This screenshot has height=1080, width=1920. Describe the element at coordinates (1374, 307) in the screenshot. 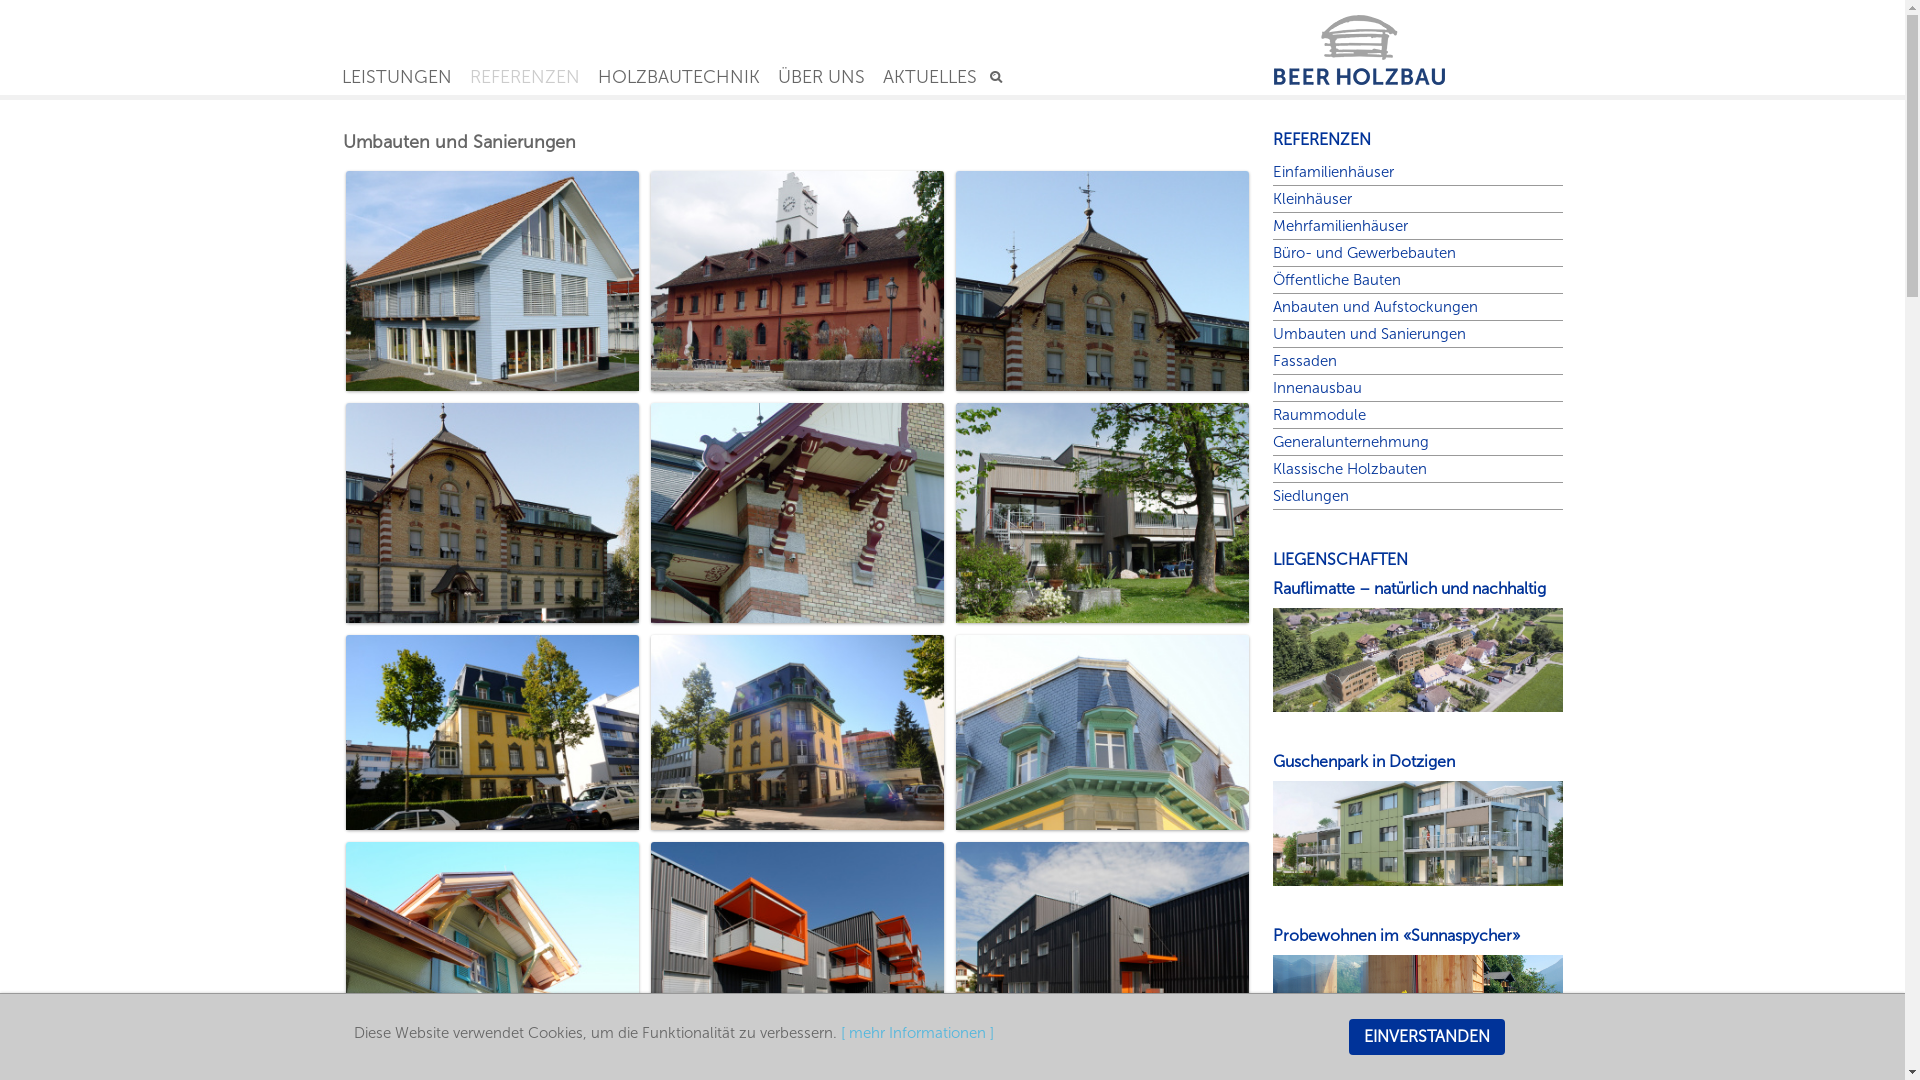

I see `Anbauten und Aufstockungen` at that location.